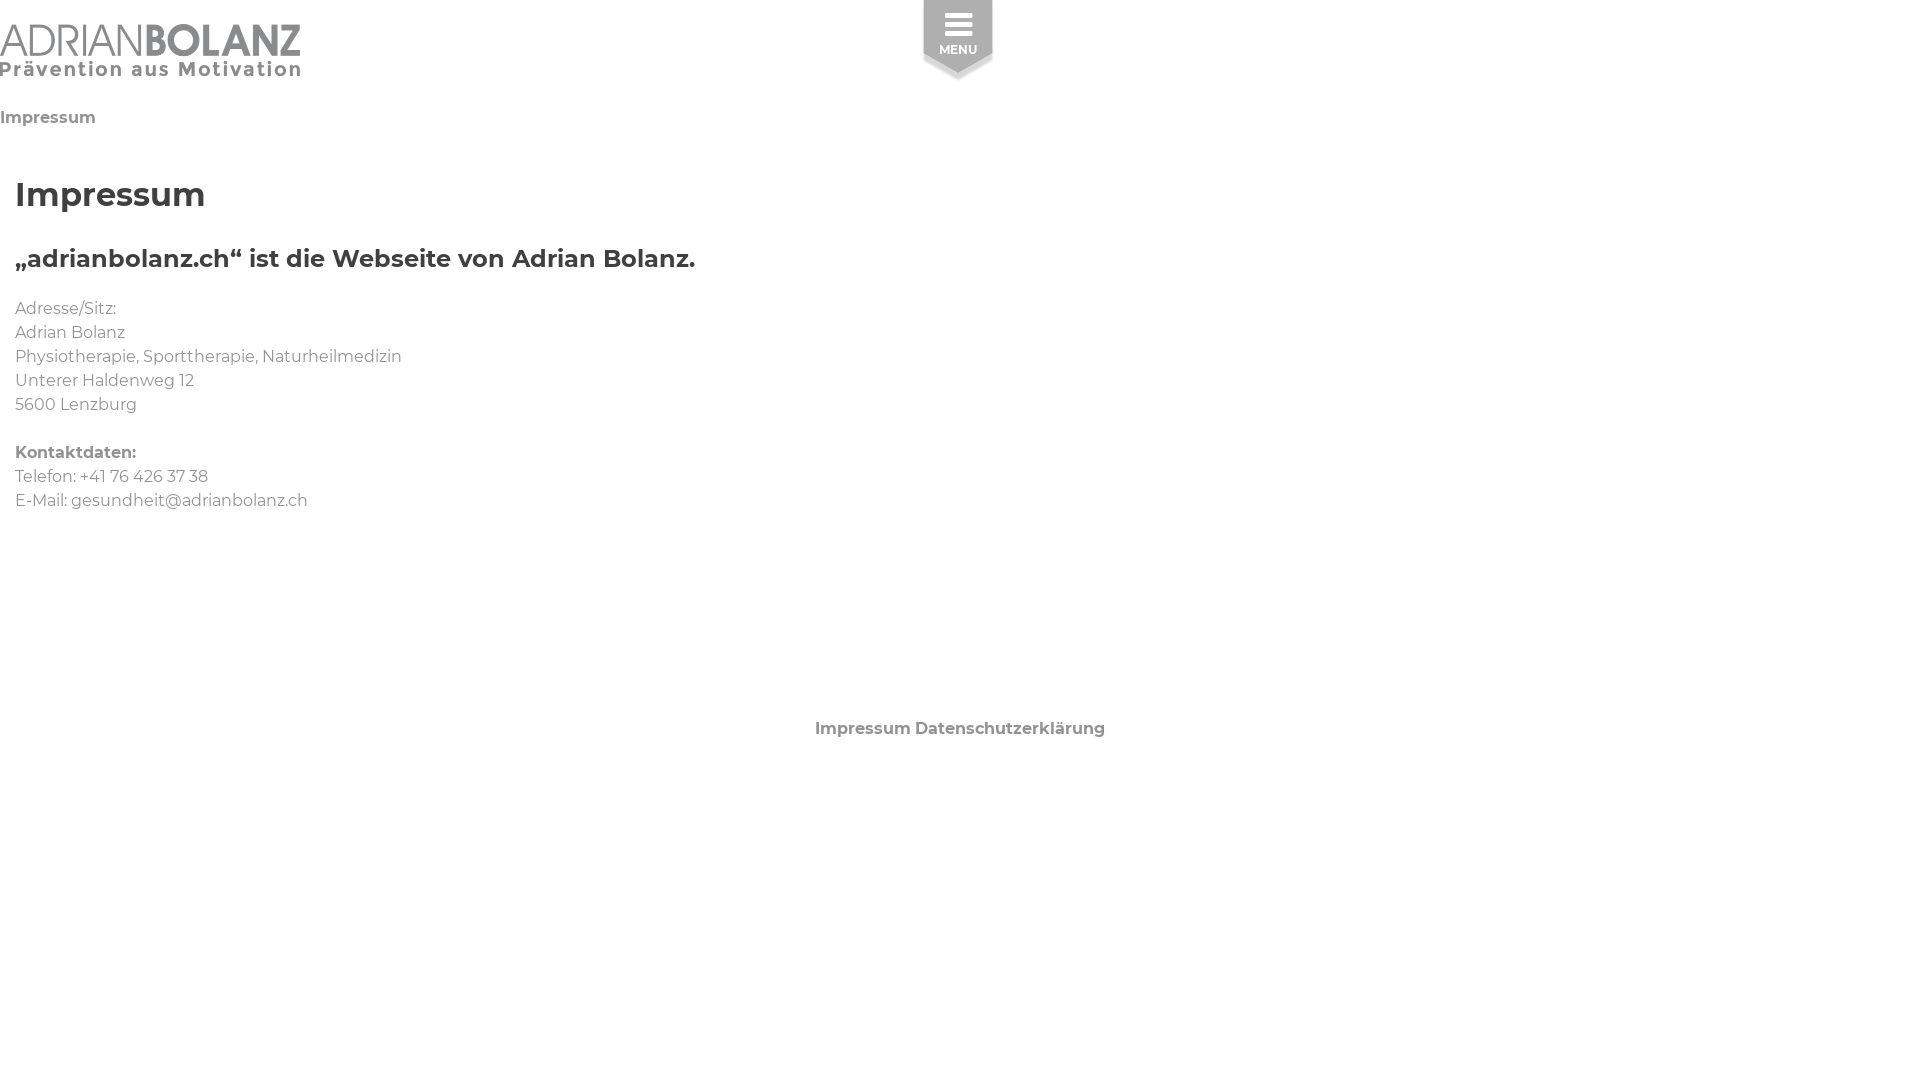  I want to click on Adrian Bolanz, so click(150, 63).